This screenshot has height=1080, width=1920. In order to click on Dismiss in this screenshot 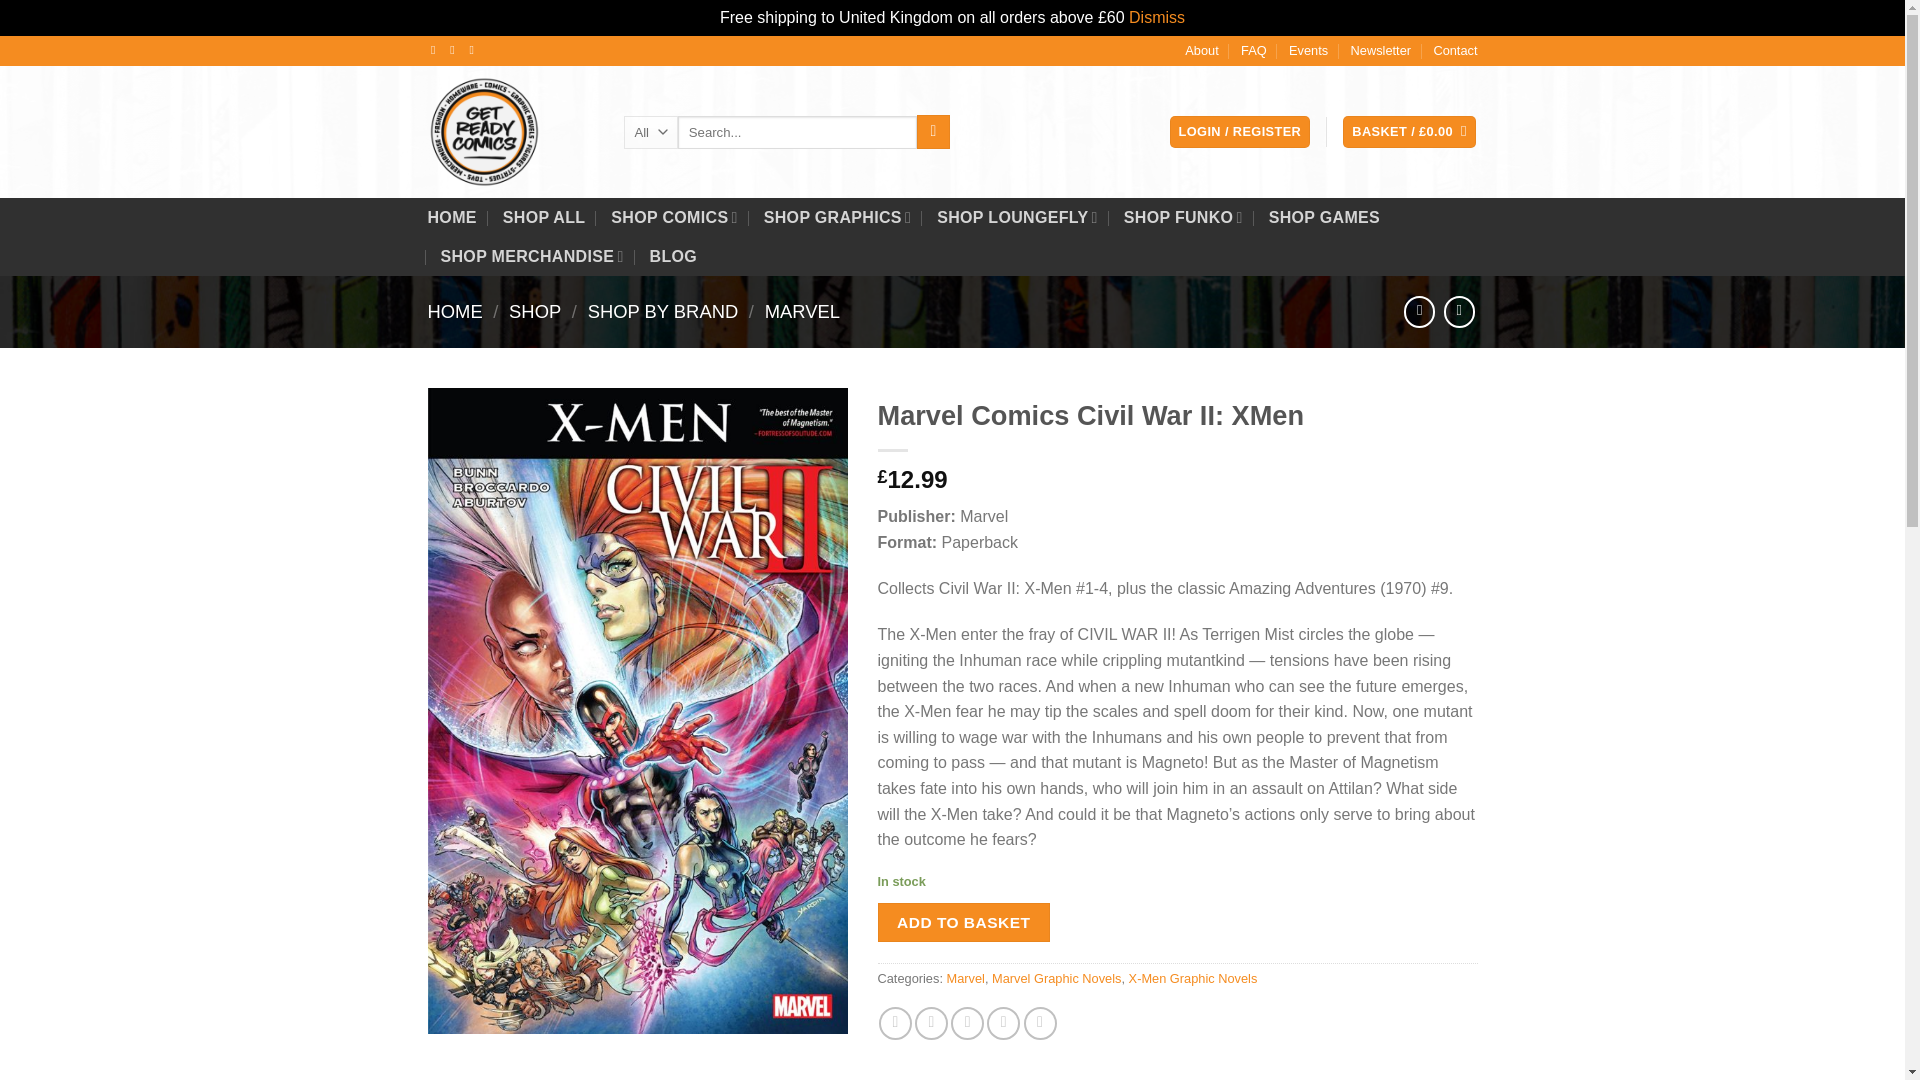, I will do `click(1156, 16)`.